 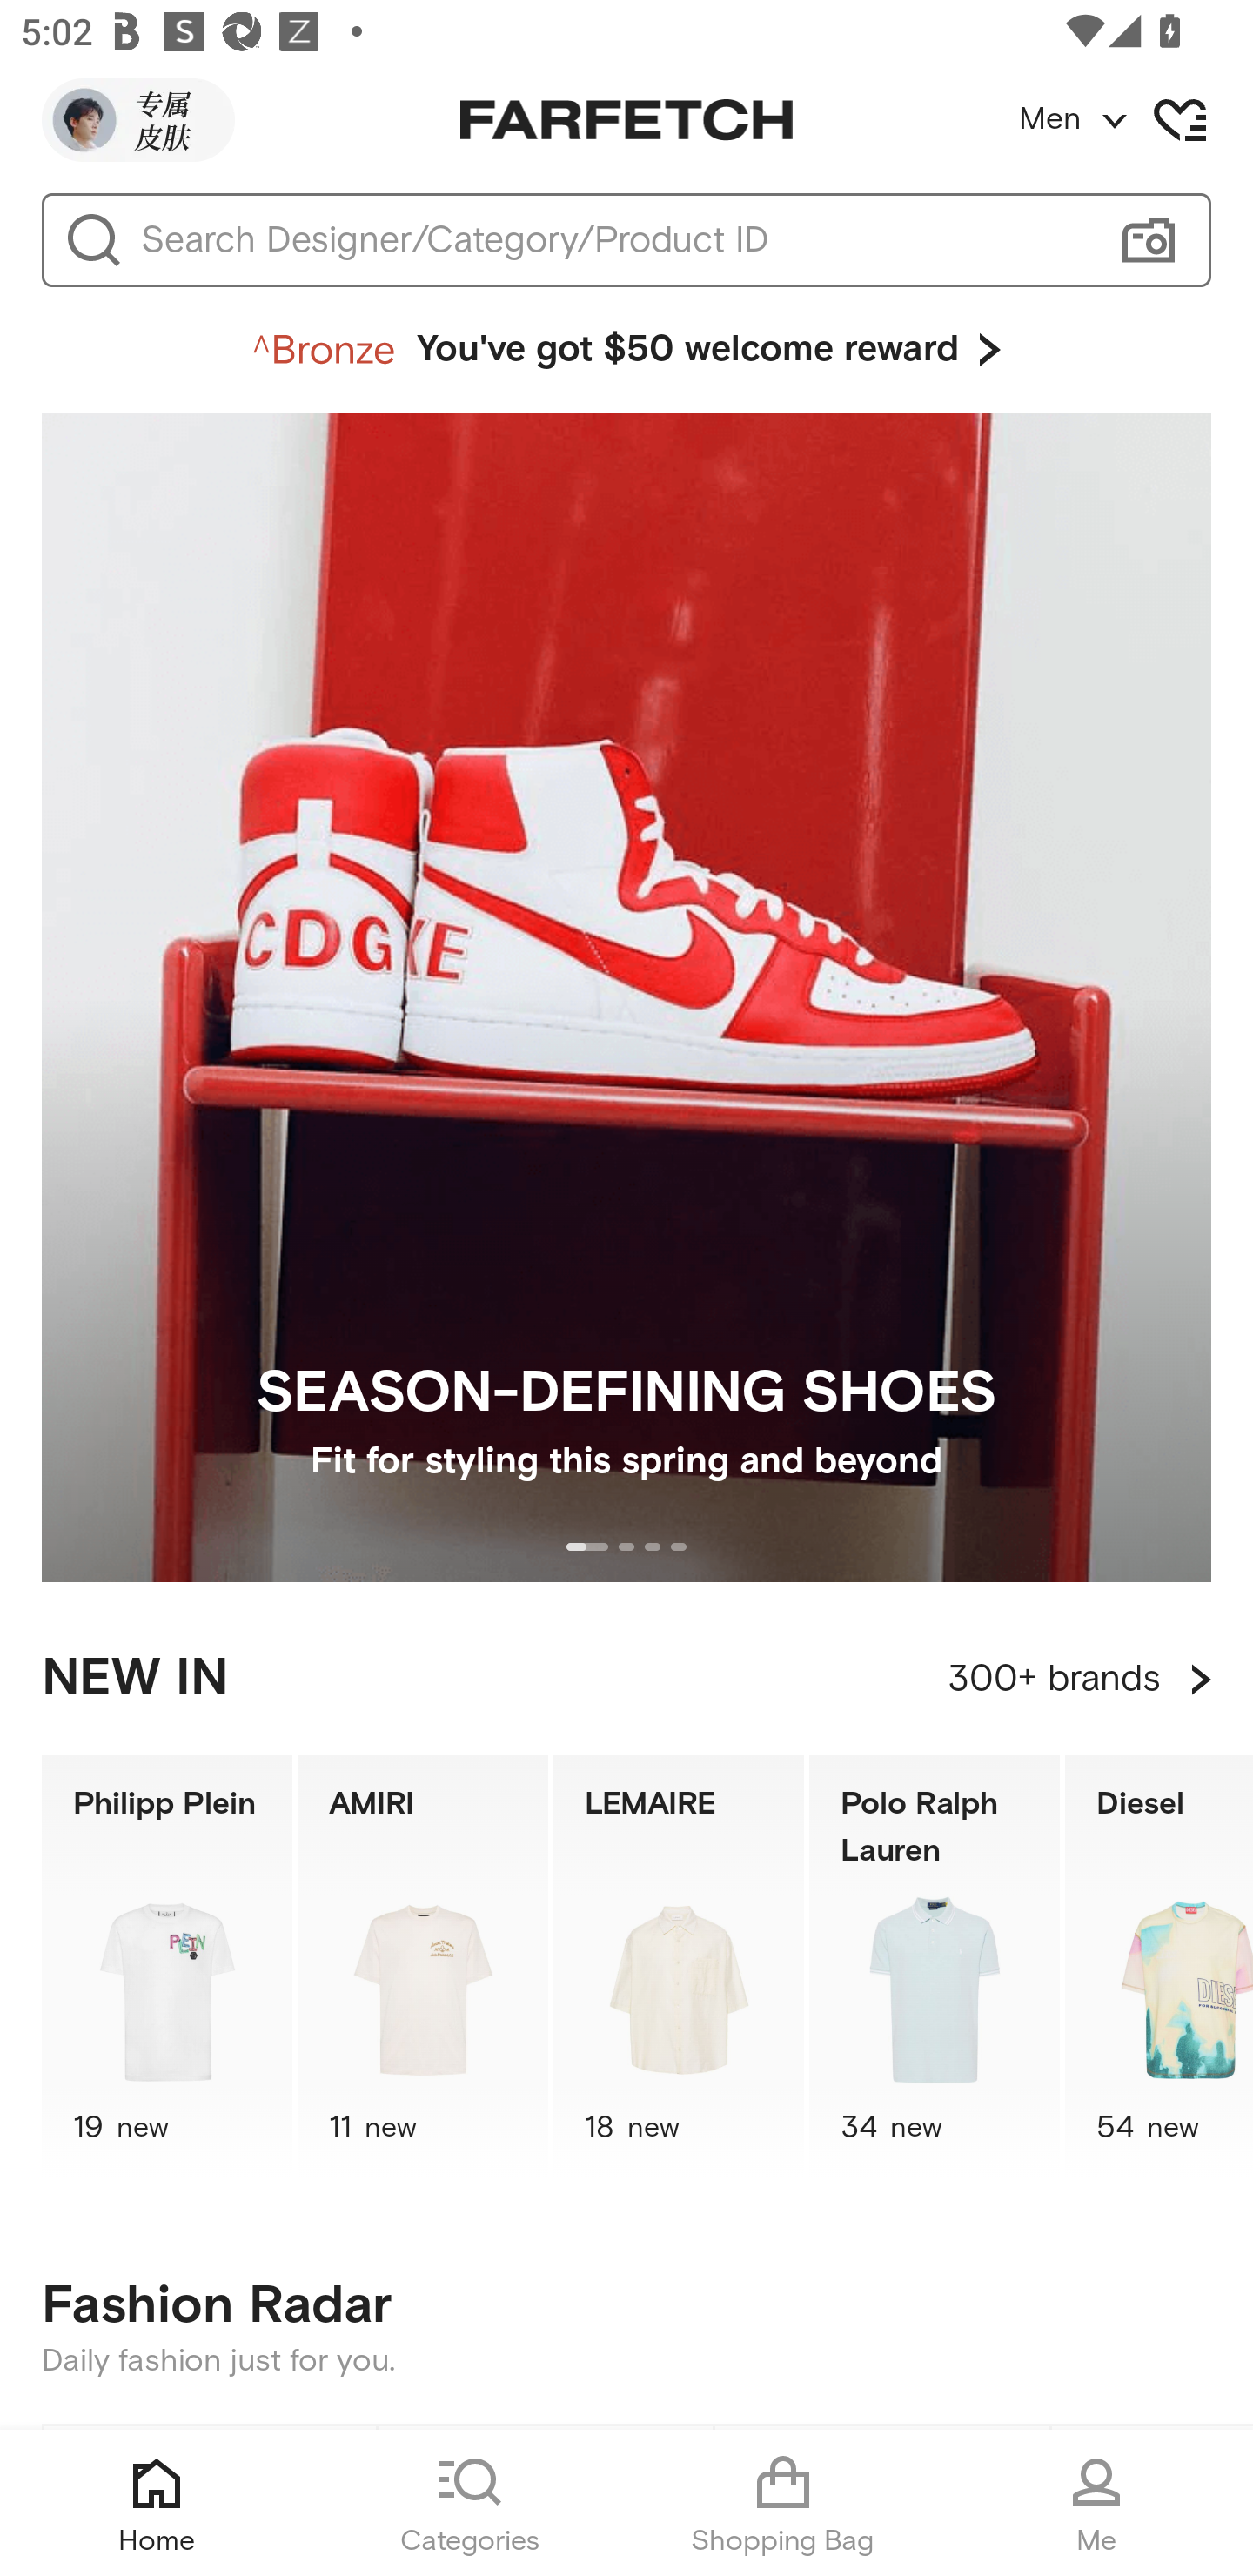 I want to click on Categories, so click(x=470, y=2503).